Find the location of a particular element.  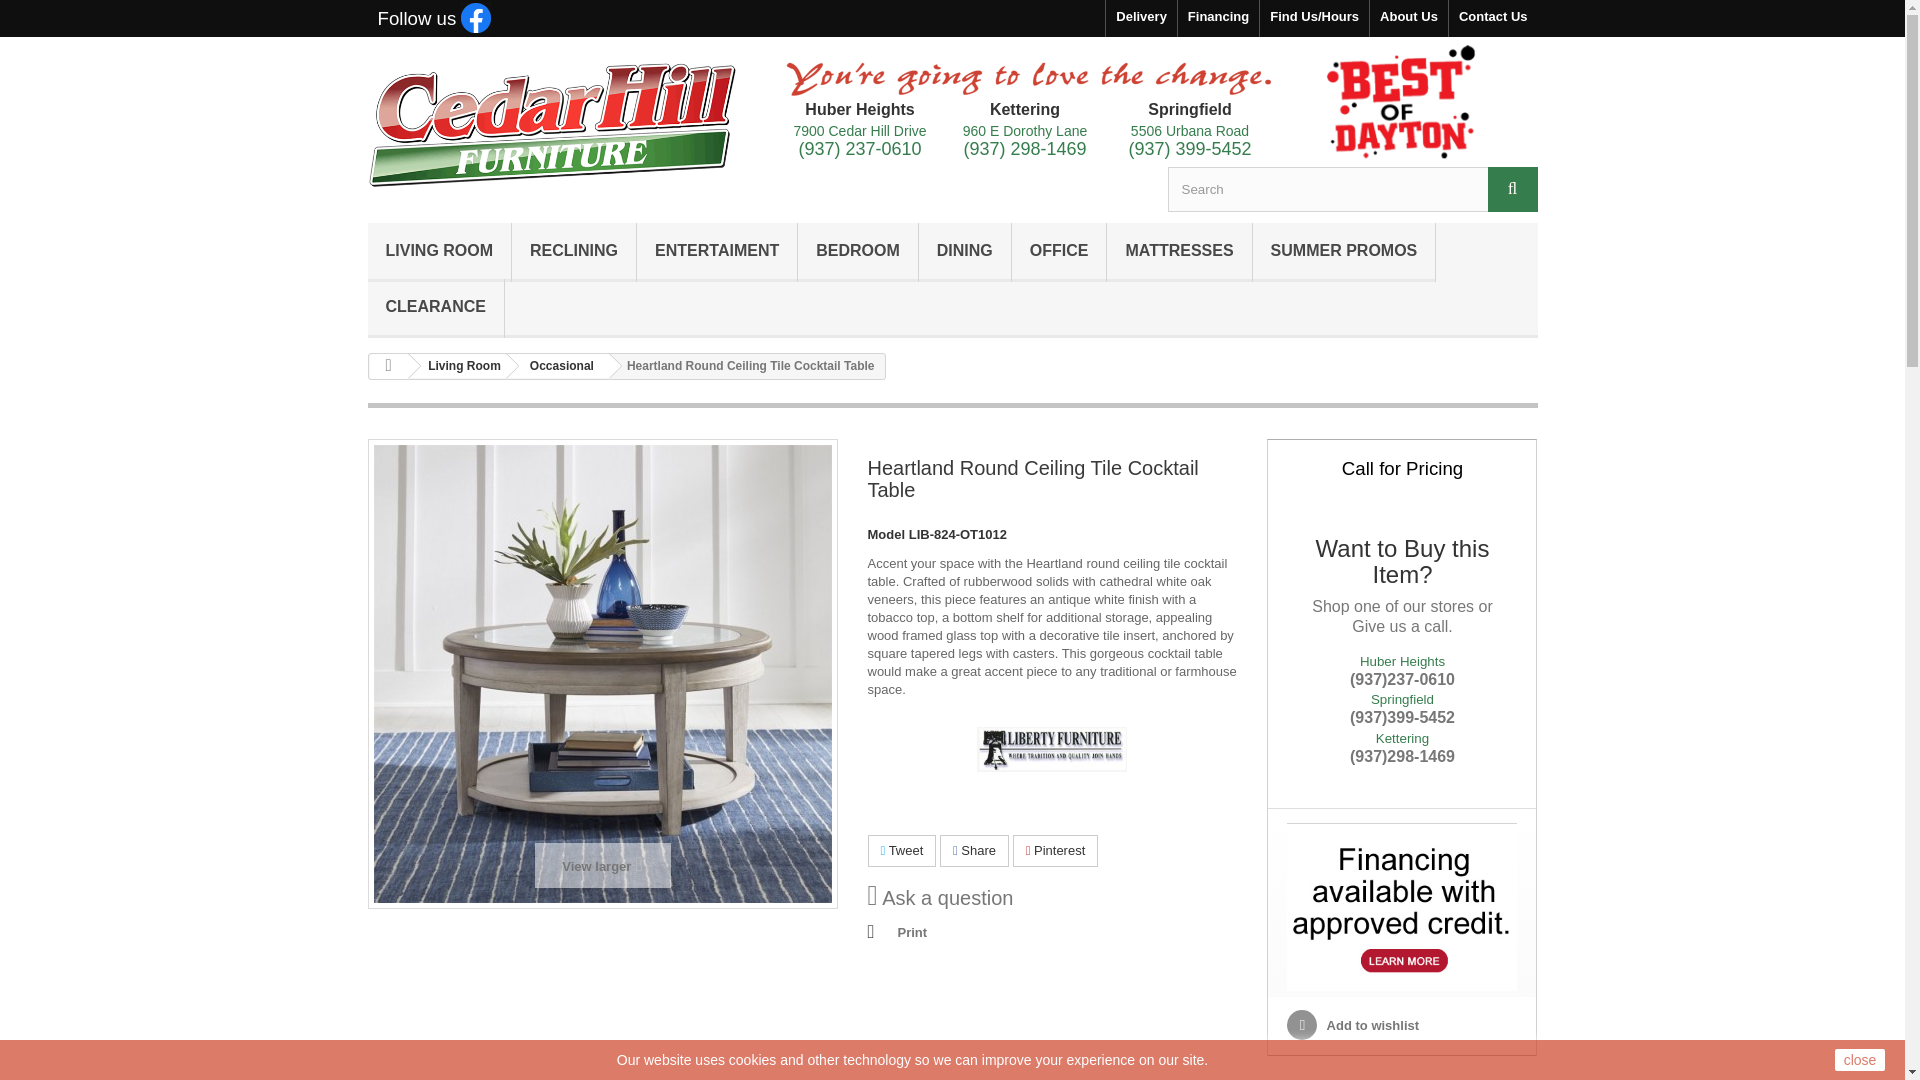

Financing is located at coordinates (1218, 18).